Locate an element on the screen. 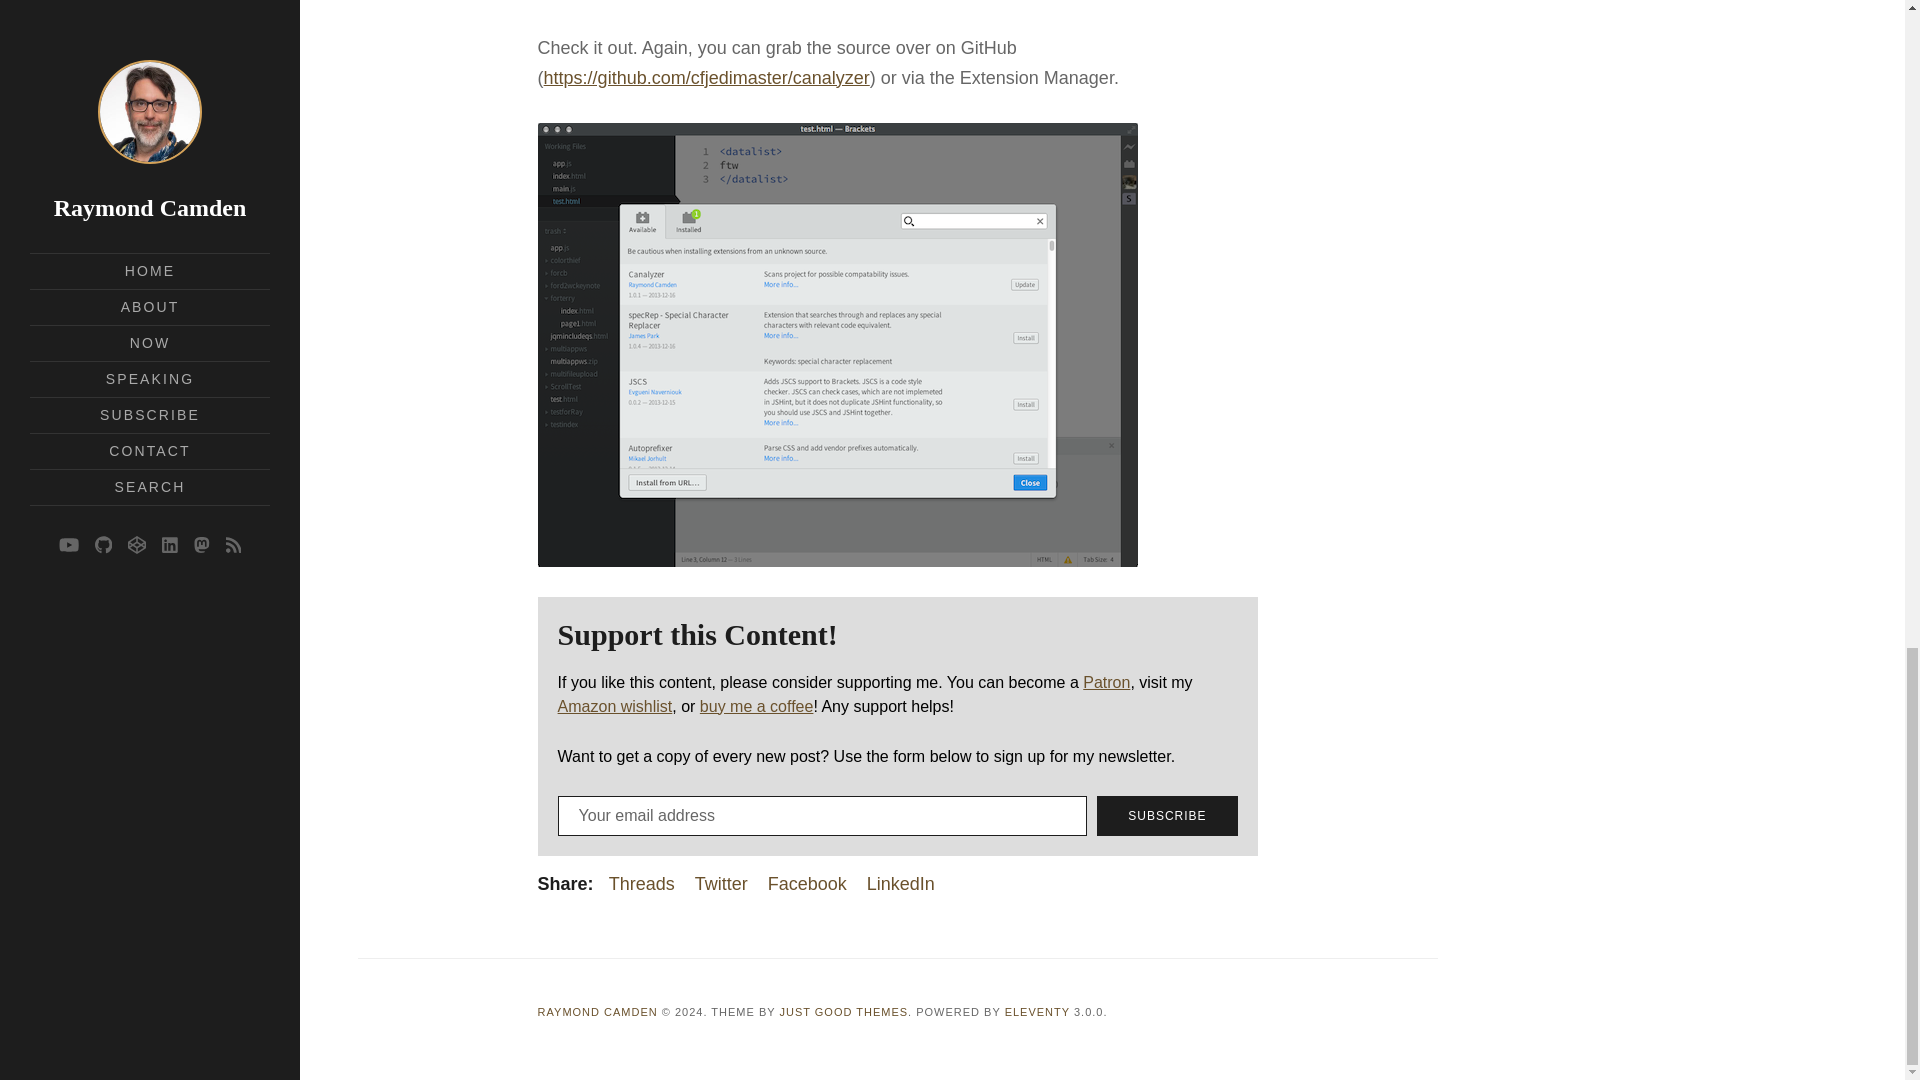  LinkedIn is located at coordinates (901, 884).